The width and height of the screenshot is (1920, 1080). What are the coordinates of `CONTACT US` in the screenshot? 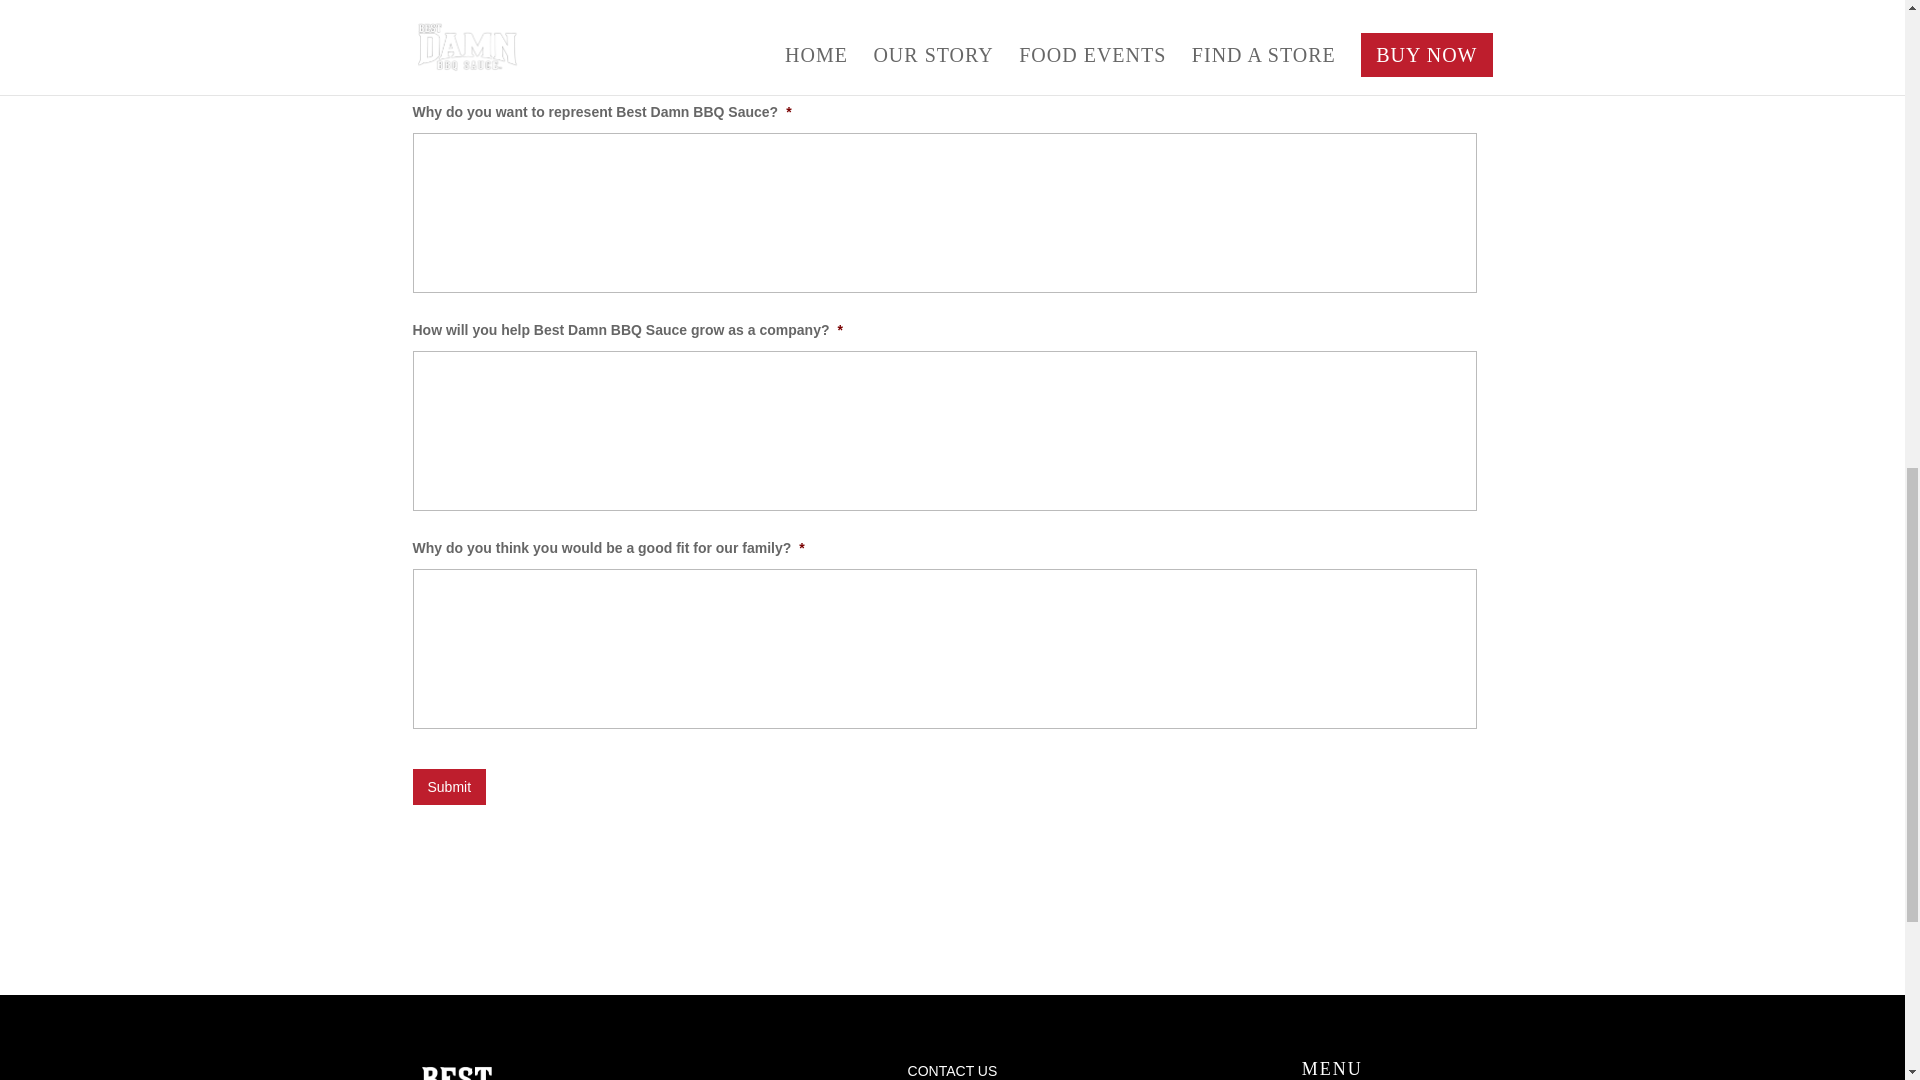 It's located at (951, 1070).